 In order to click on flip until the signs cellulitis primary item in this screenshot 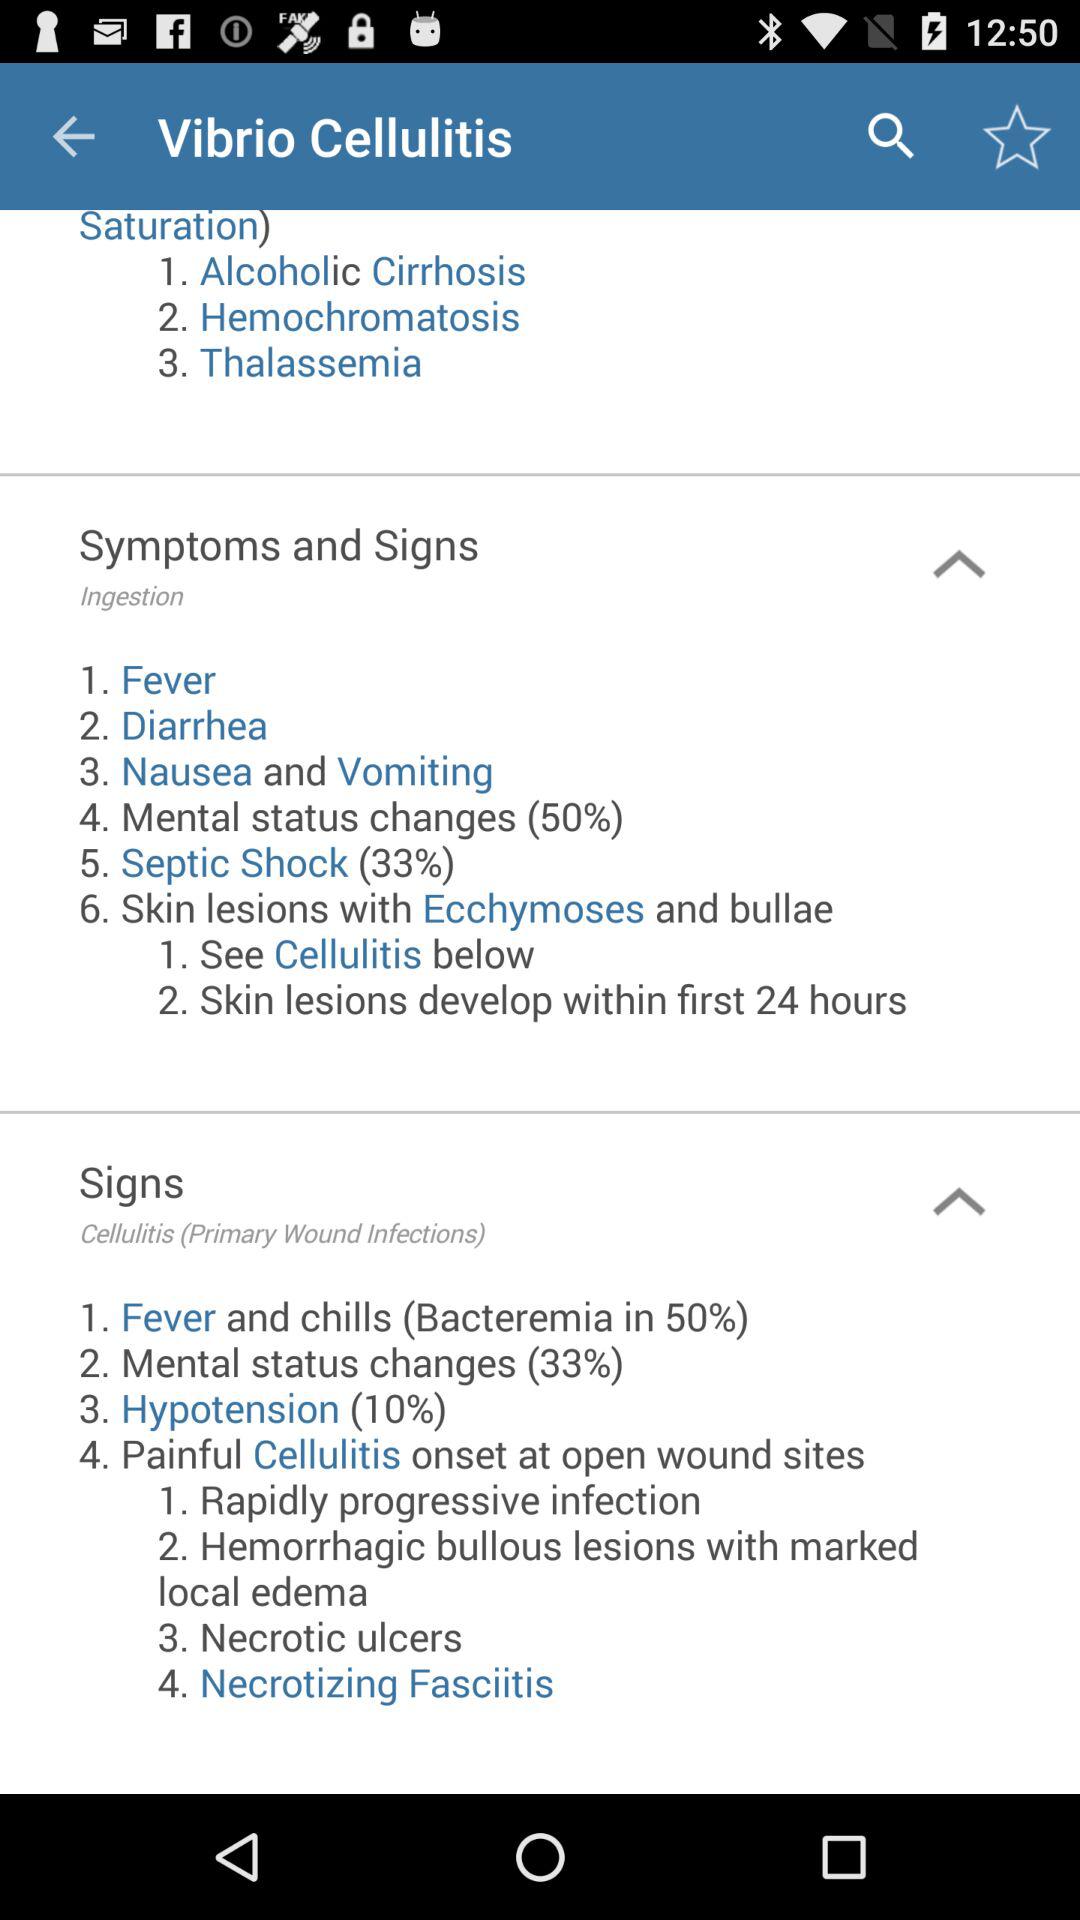, I will do `click(458, 1202)`.